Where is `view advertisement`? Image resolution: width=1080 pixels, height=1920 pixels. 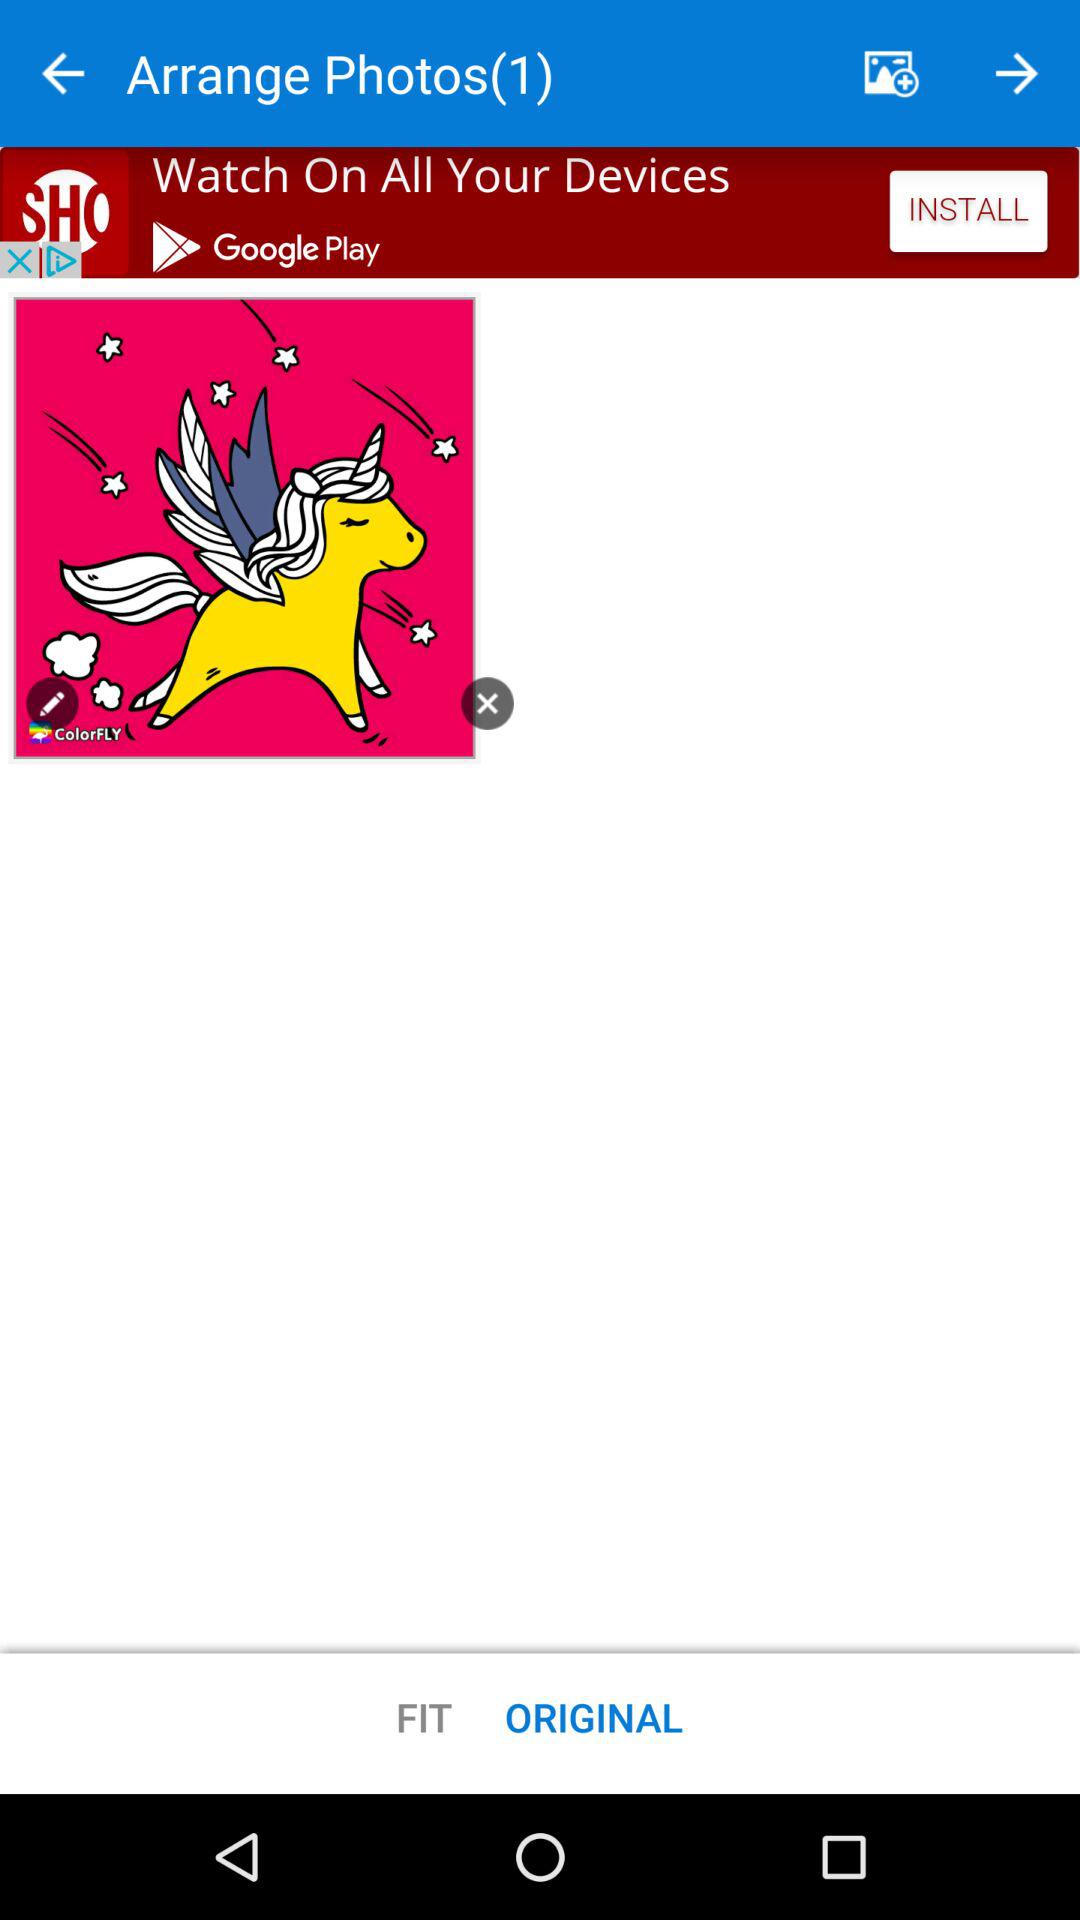
view advertisement is located at coordinates (540, 212).